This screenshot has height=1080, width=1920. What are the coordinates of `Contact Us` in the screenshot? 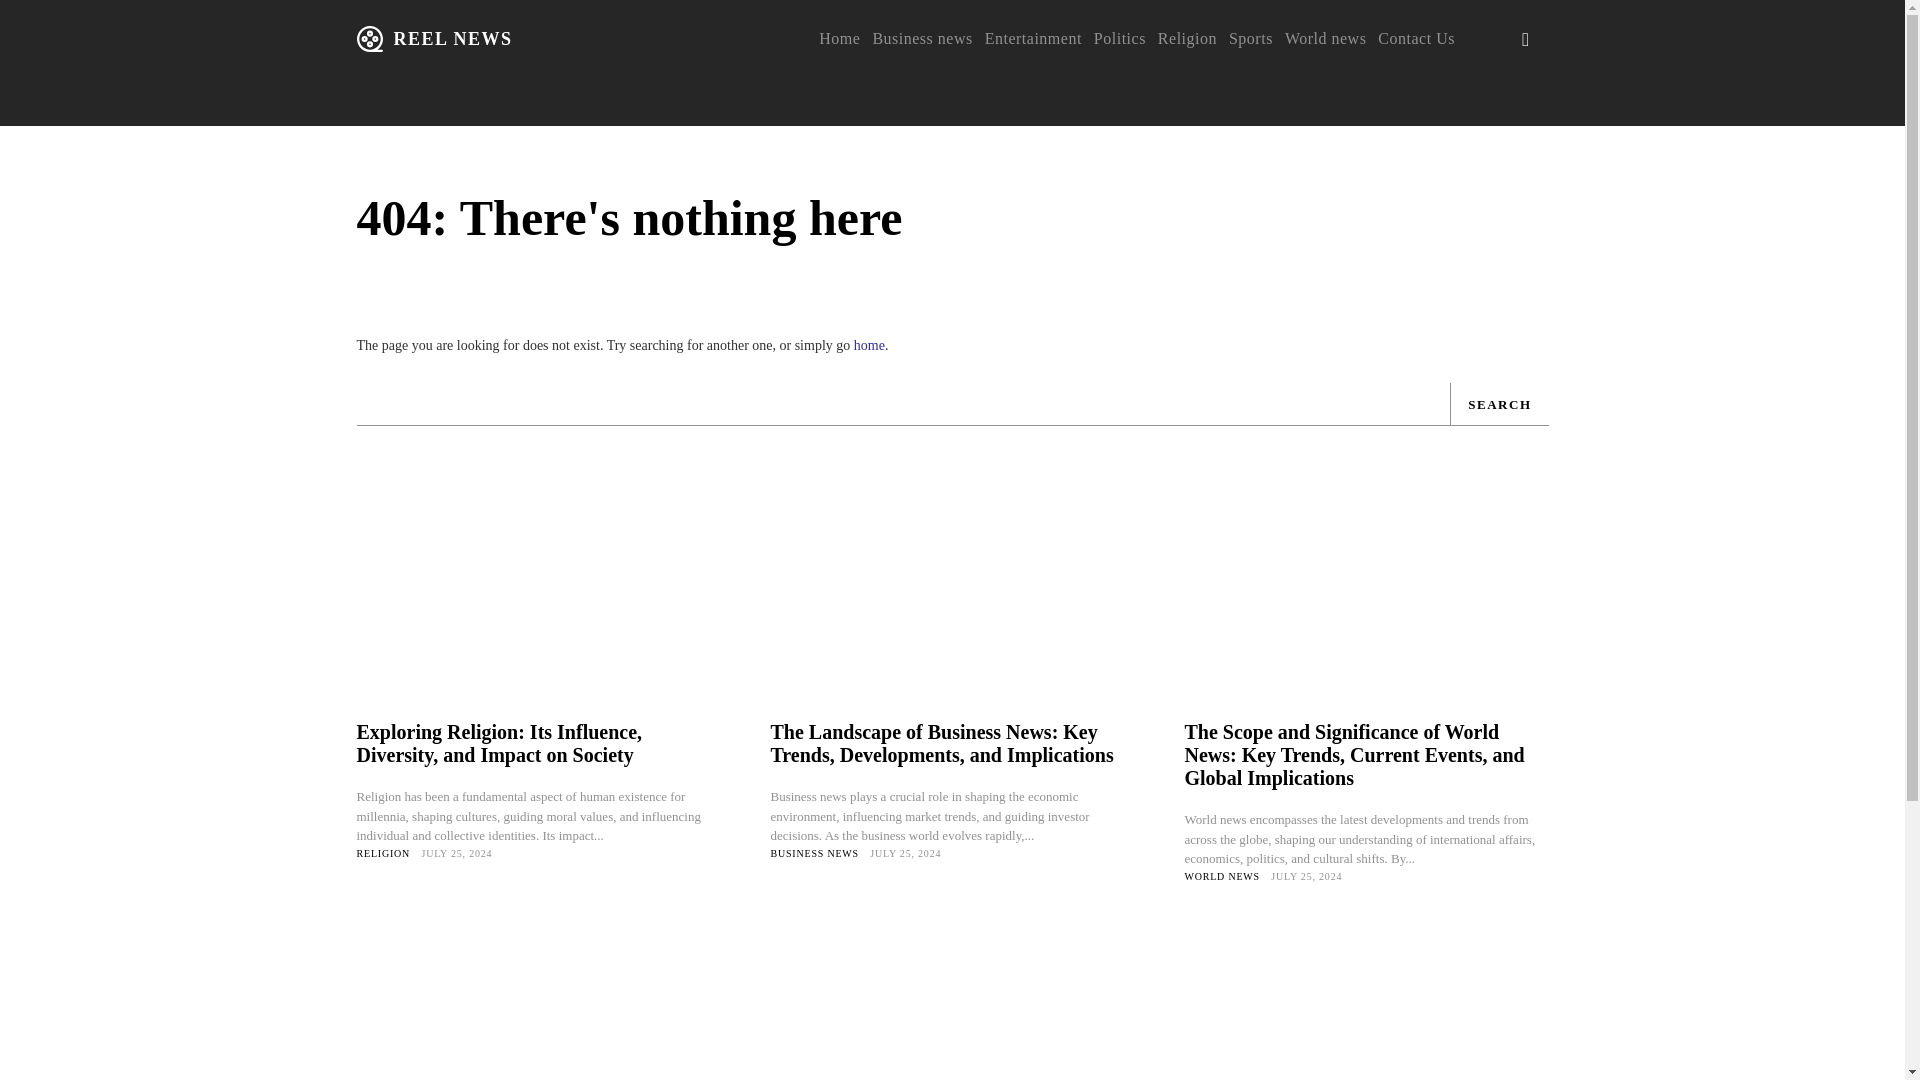 It's located at (1416, 38).